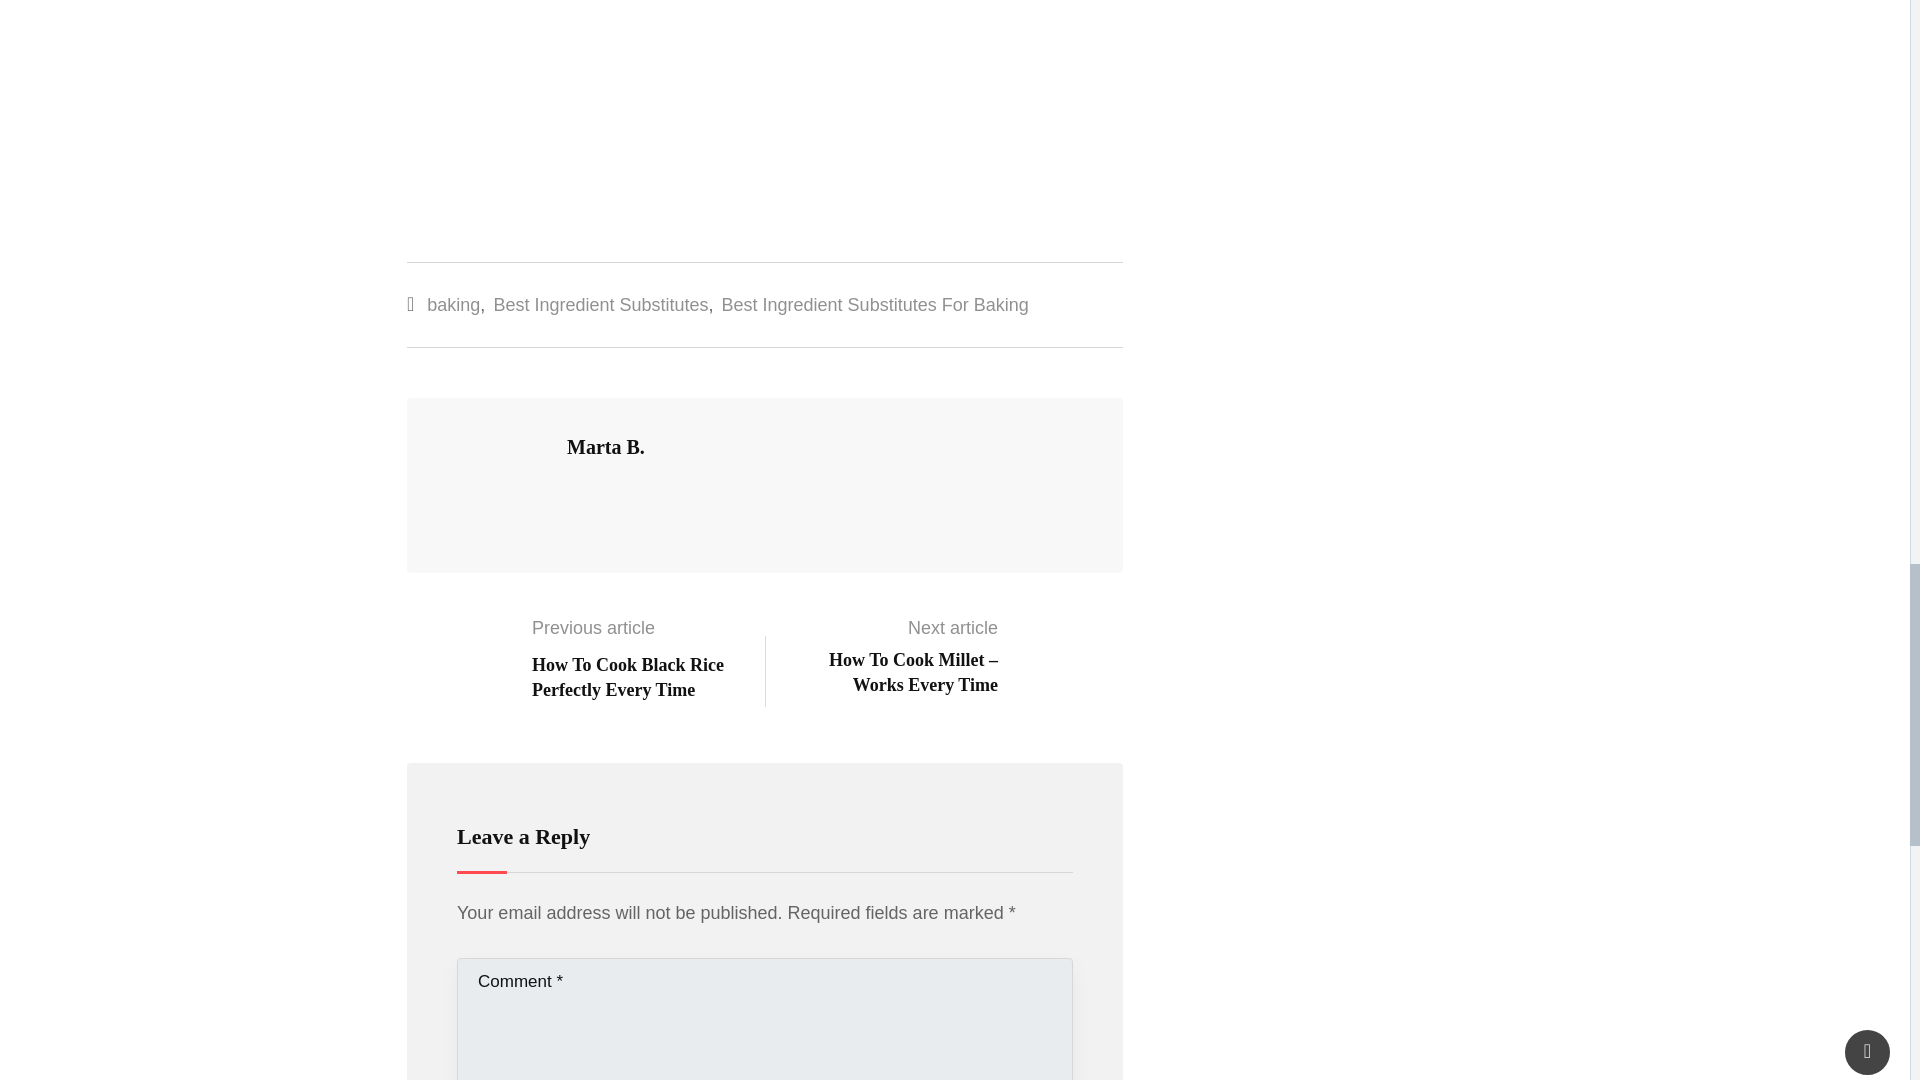  I want to click on Best Ingredient Substitutes, so click(600, 304).